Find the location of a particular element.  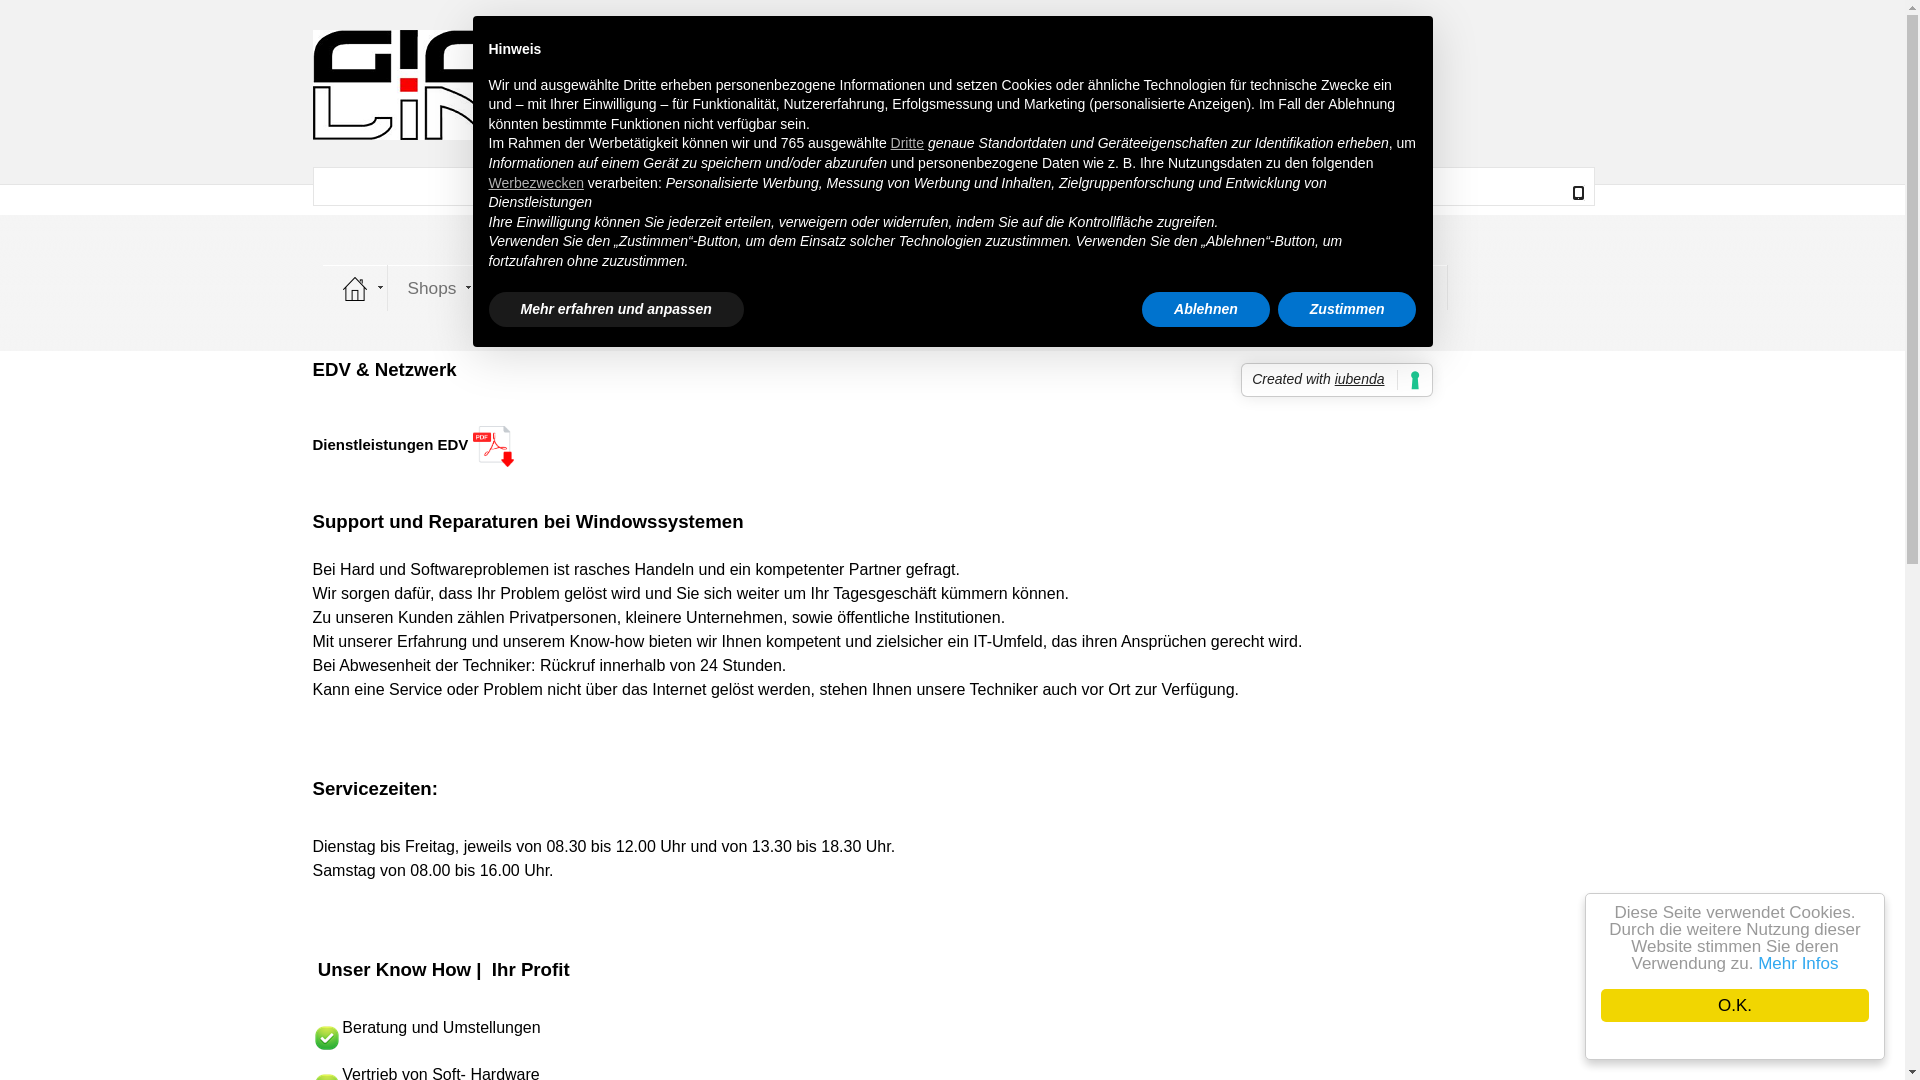

Mehr erfahren und anpassen is located at coordinates (616, 310).